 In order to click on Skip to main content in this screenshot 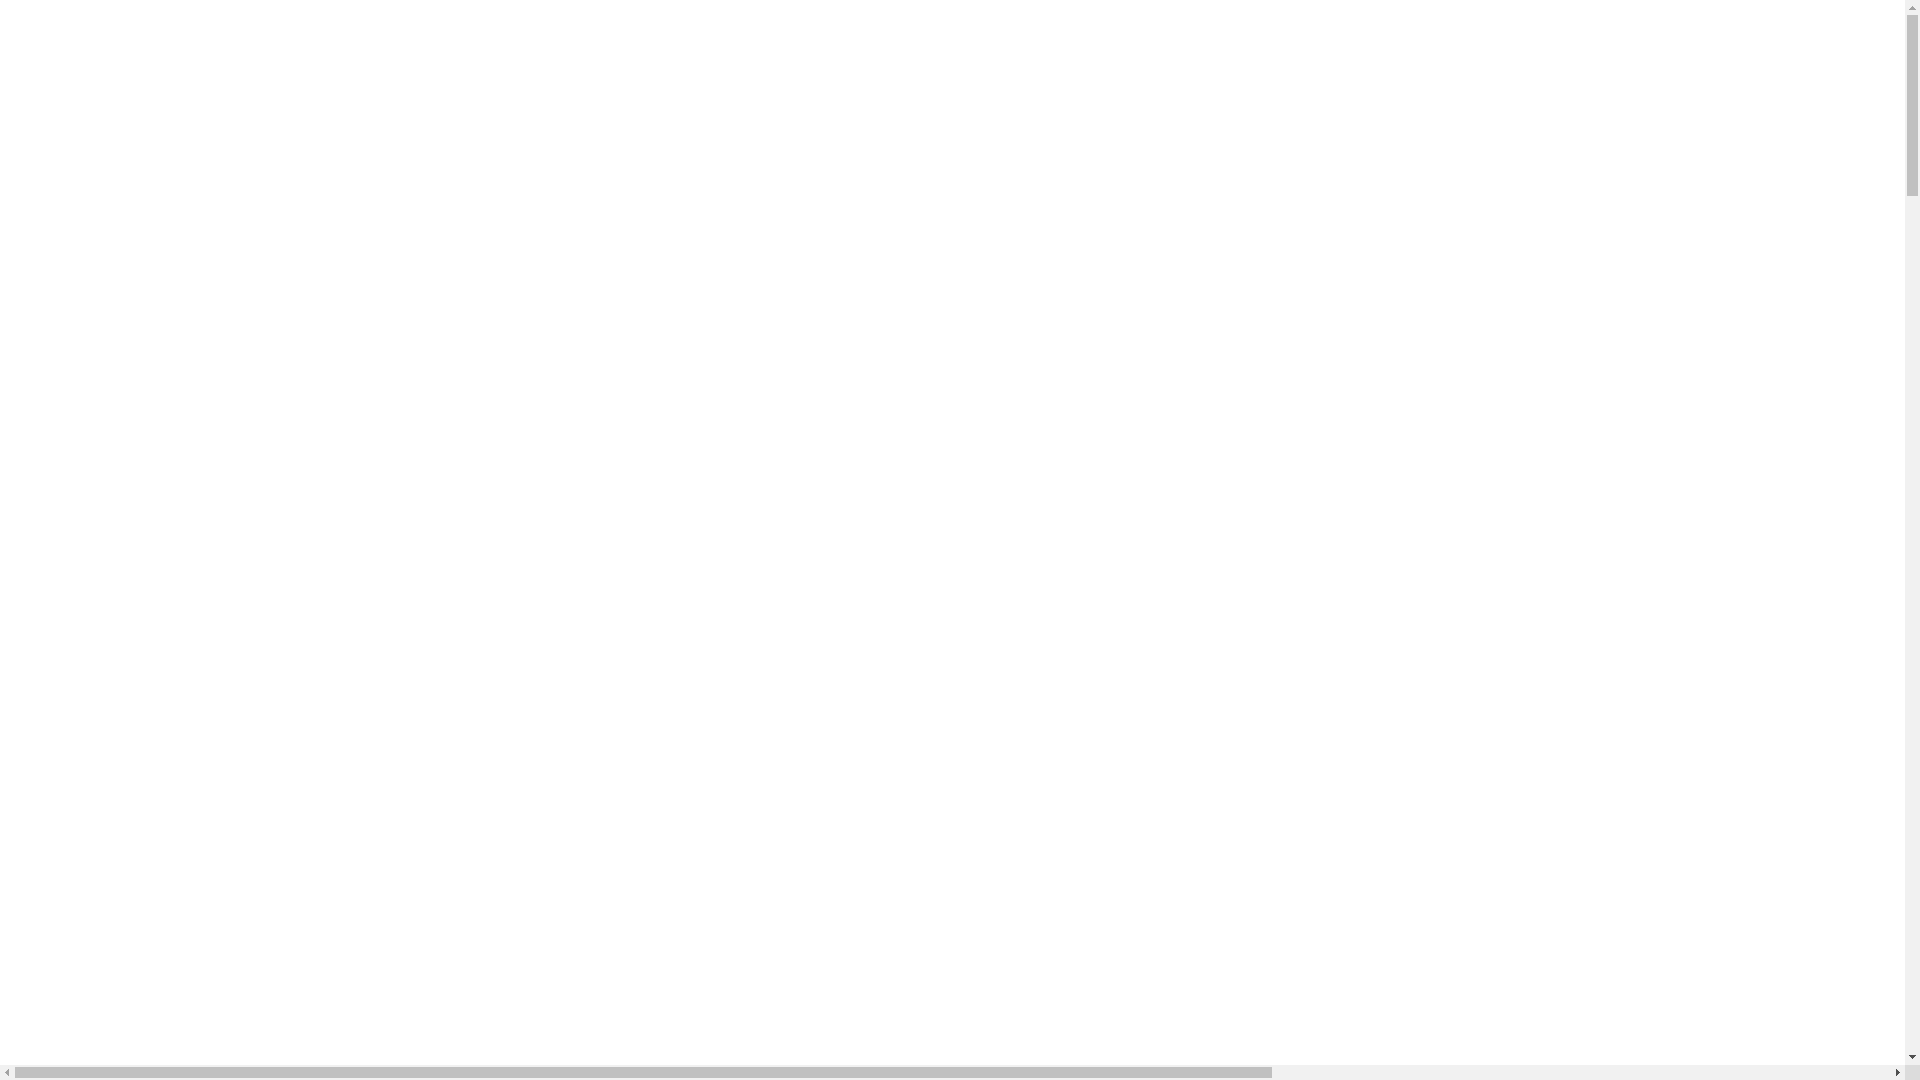, I will do `click(8, 16)`.